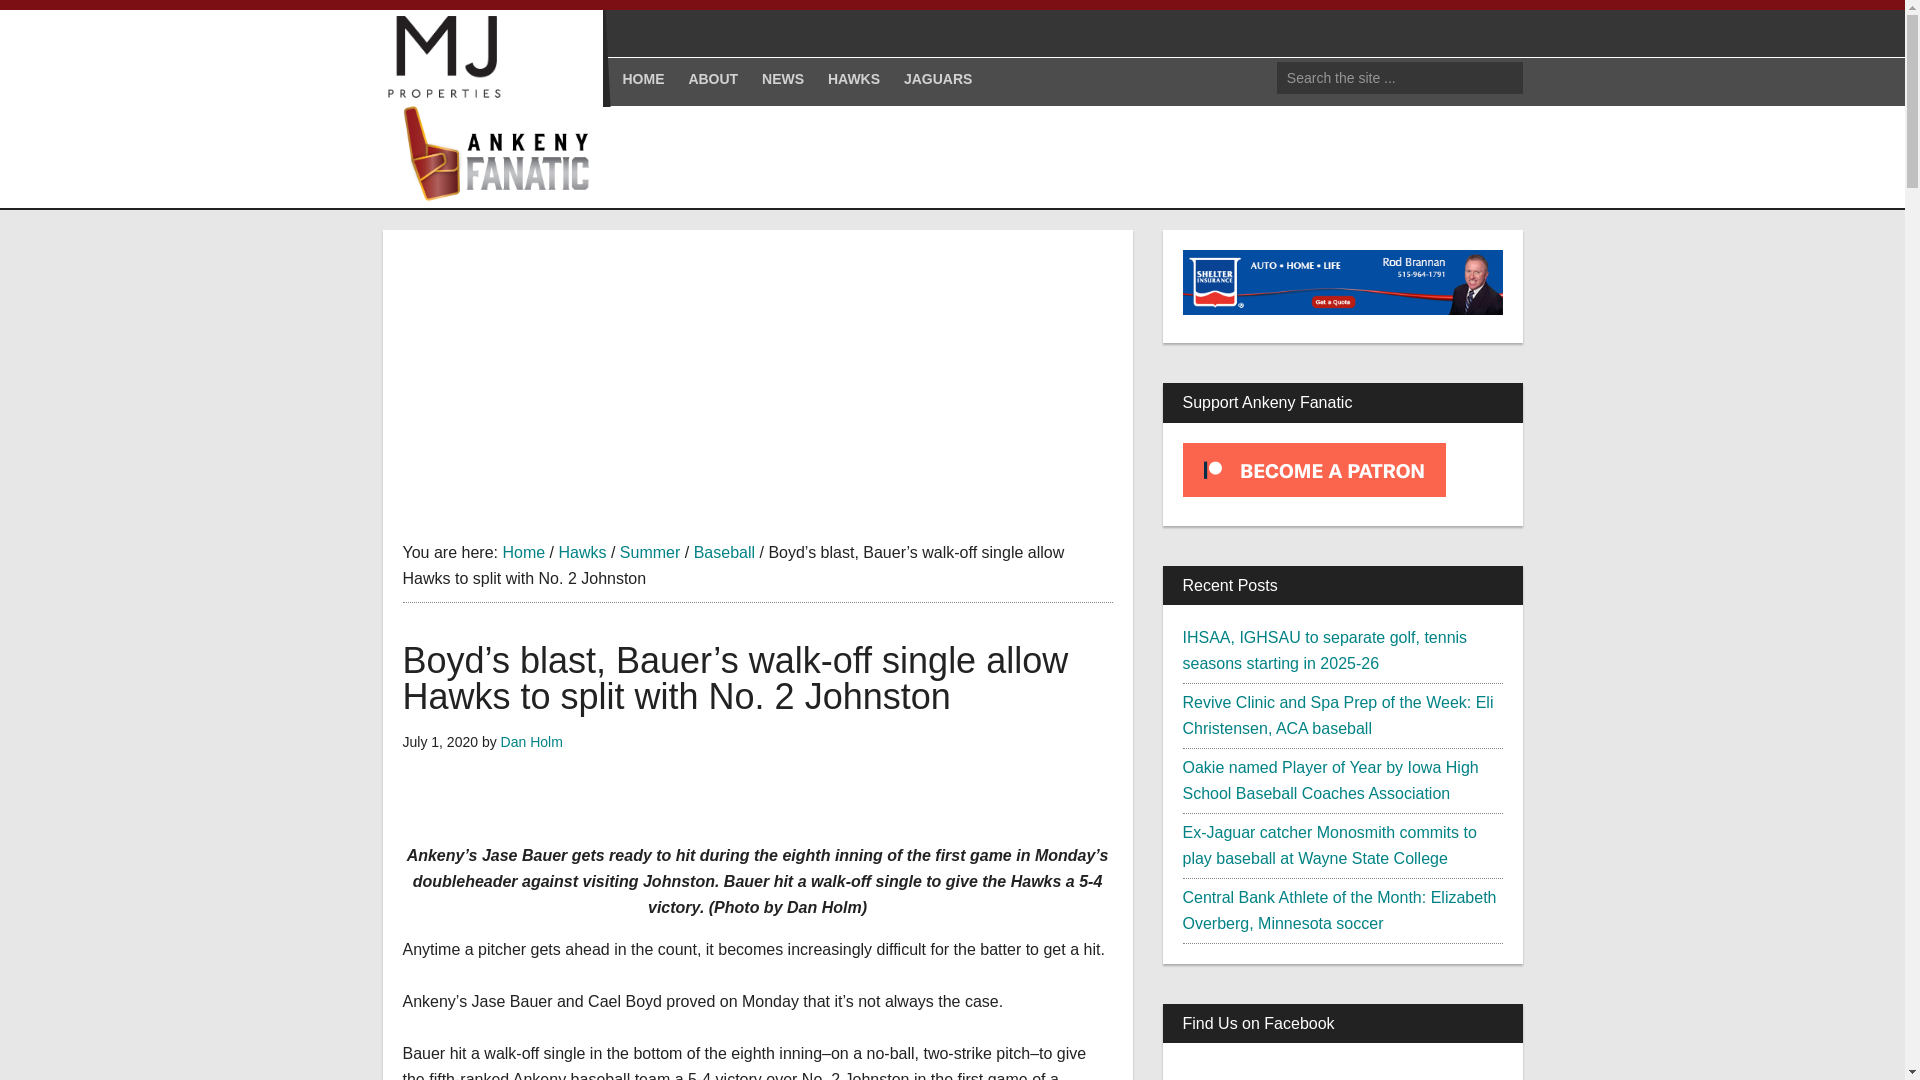 Image resolution: width=1920 pixels, height=1080 pixels. I want to click on NEWS, so click(783, 78).